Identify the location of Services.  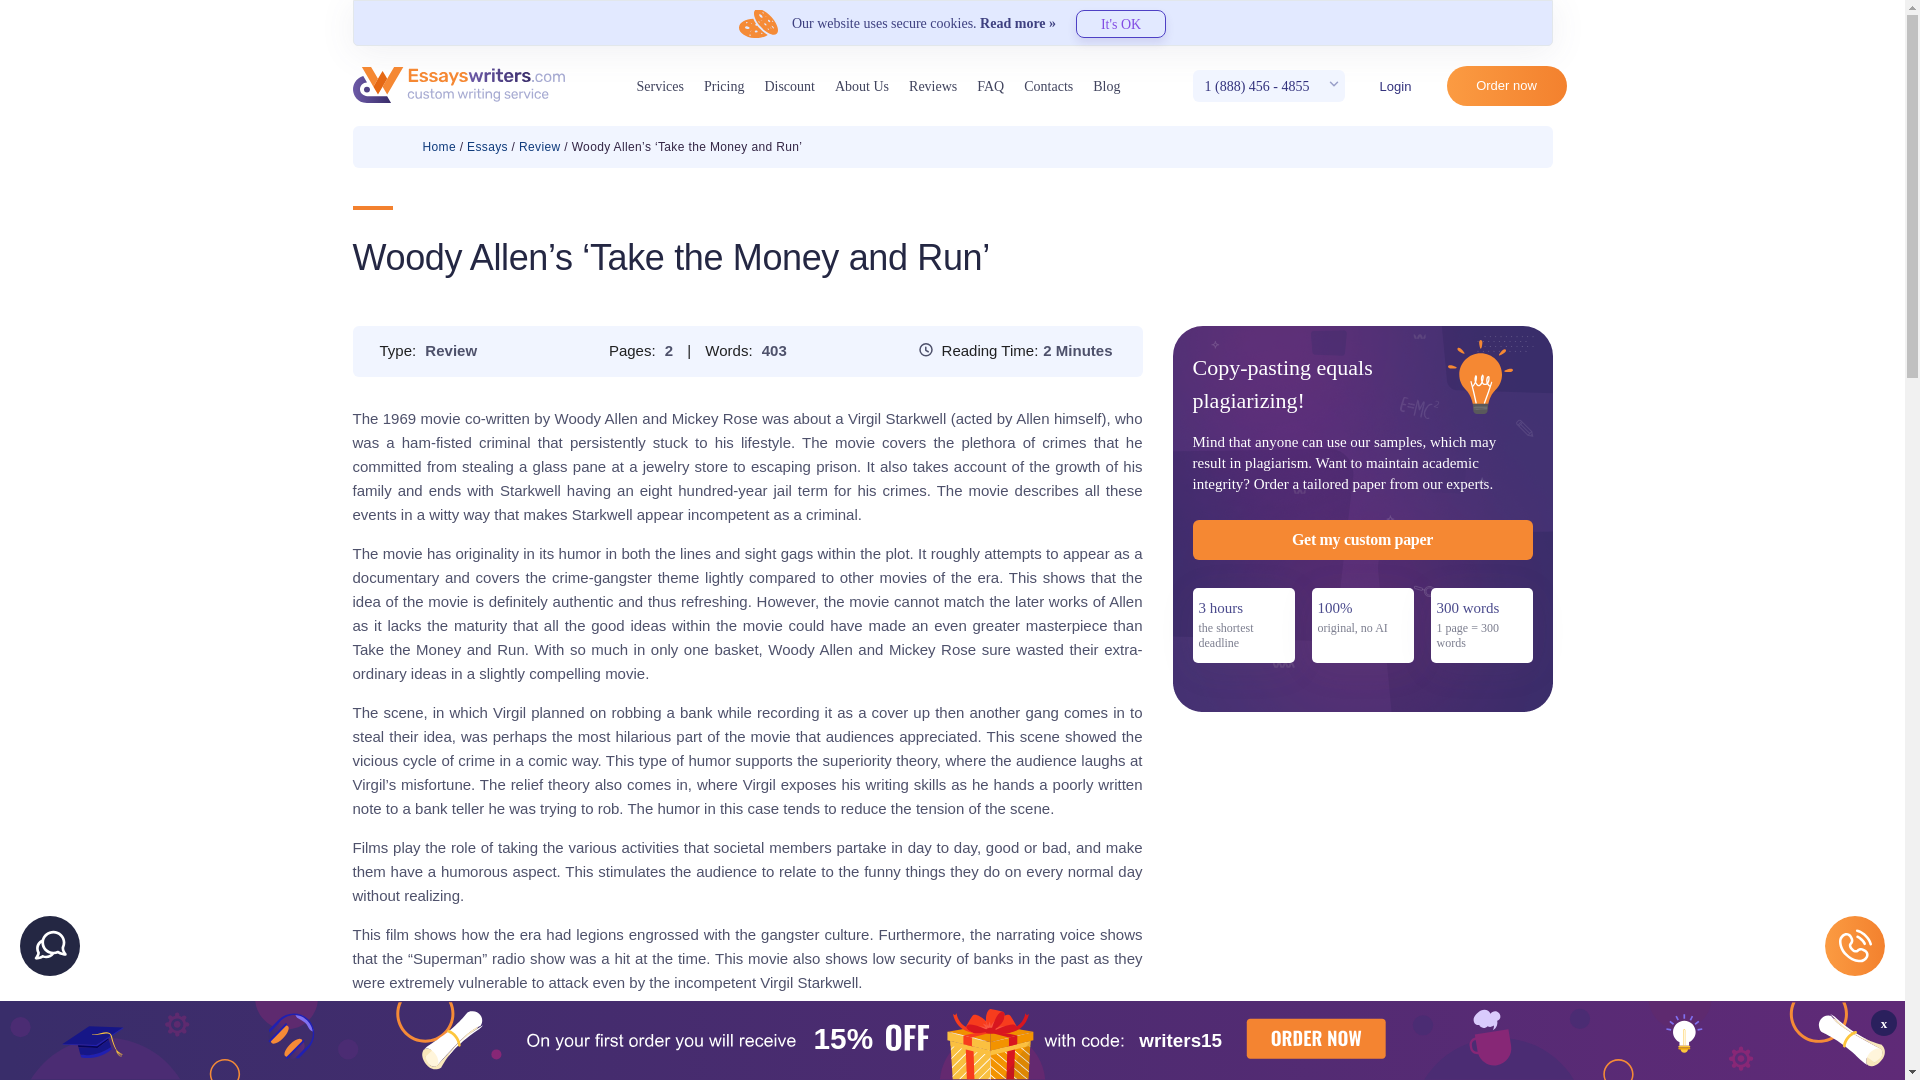
(660, 86).